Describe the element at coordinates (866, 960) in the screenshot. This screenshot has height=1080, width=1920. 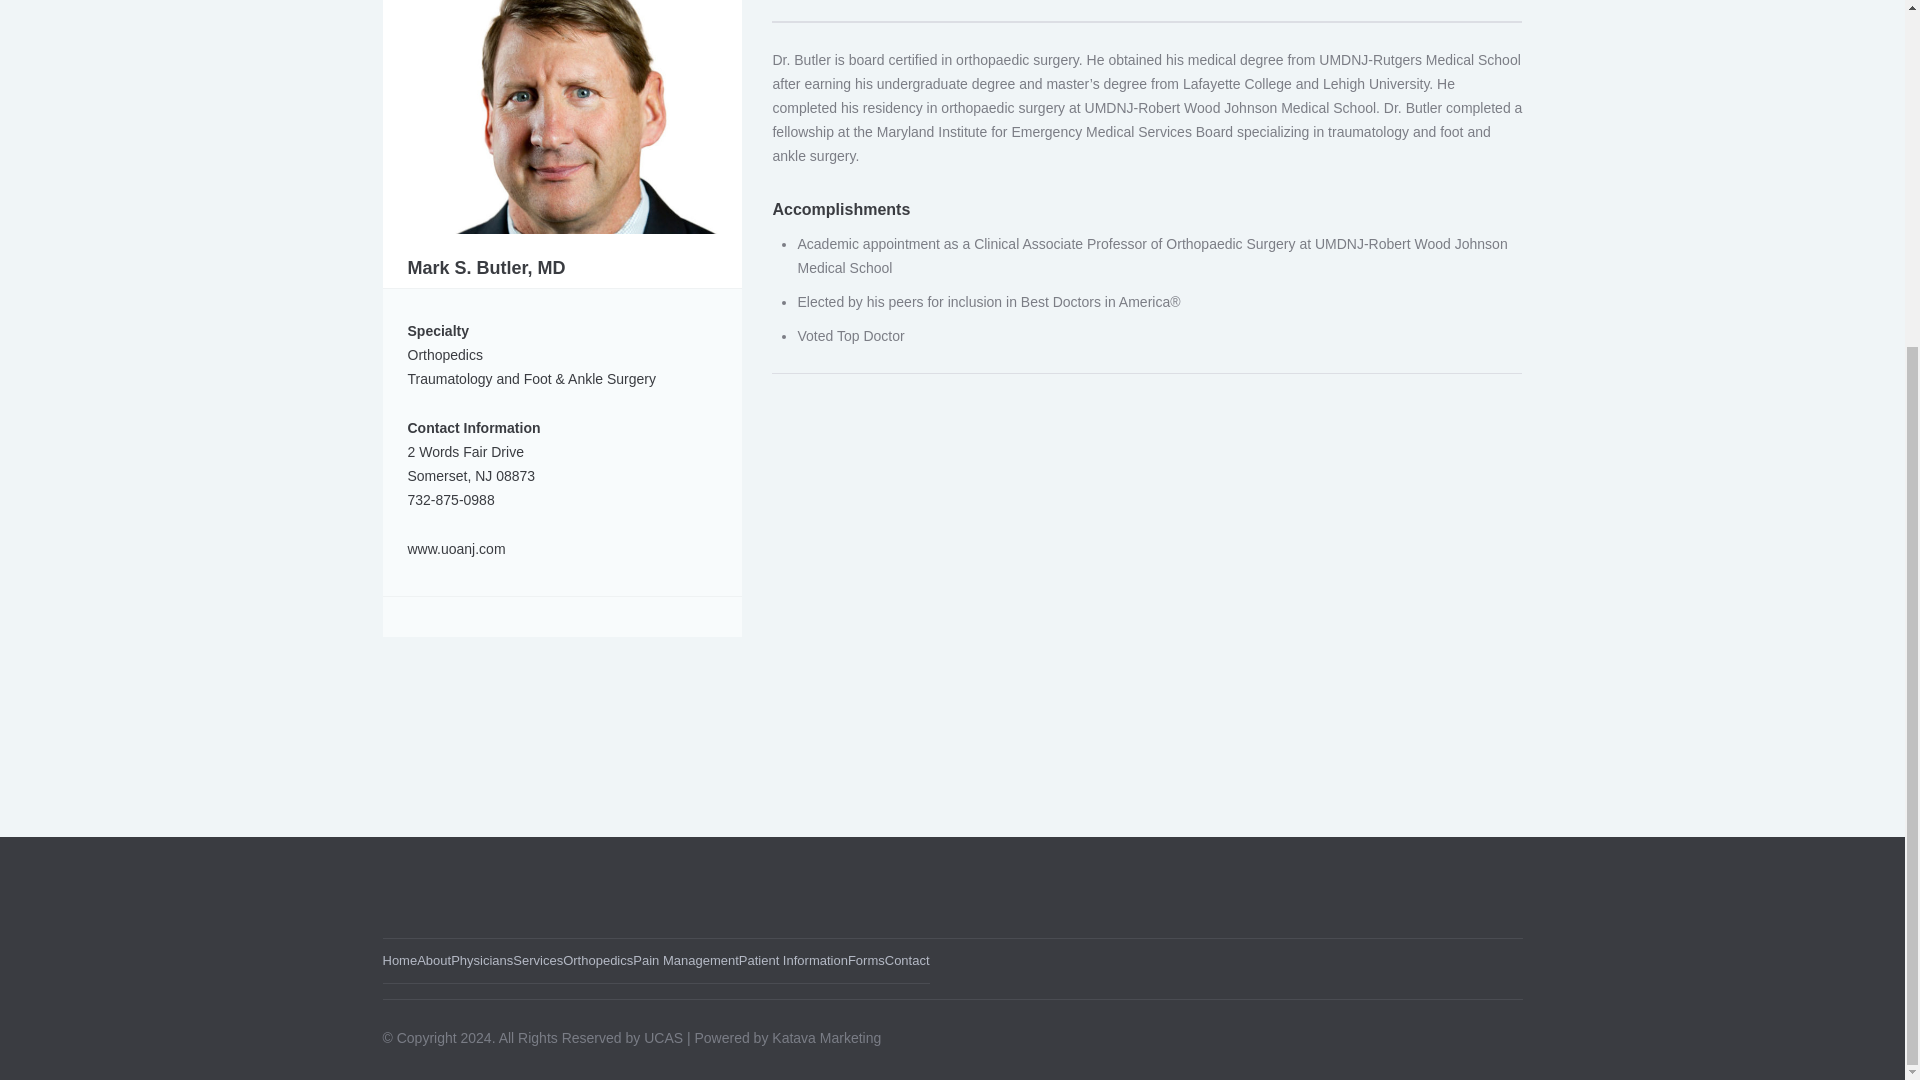
I see `Forms` at that location.